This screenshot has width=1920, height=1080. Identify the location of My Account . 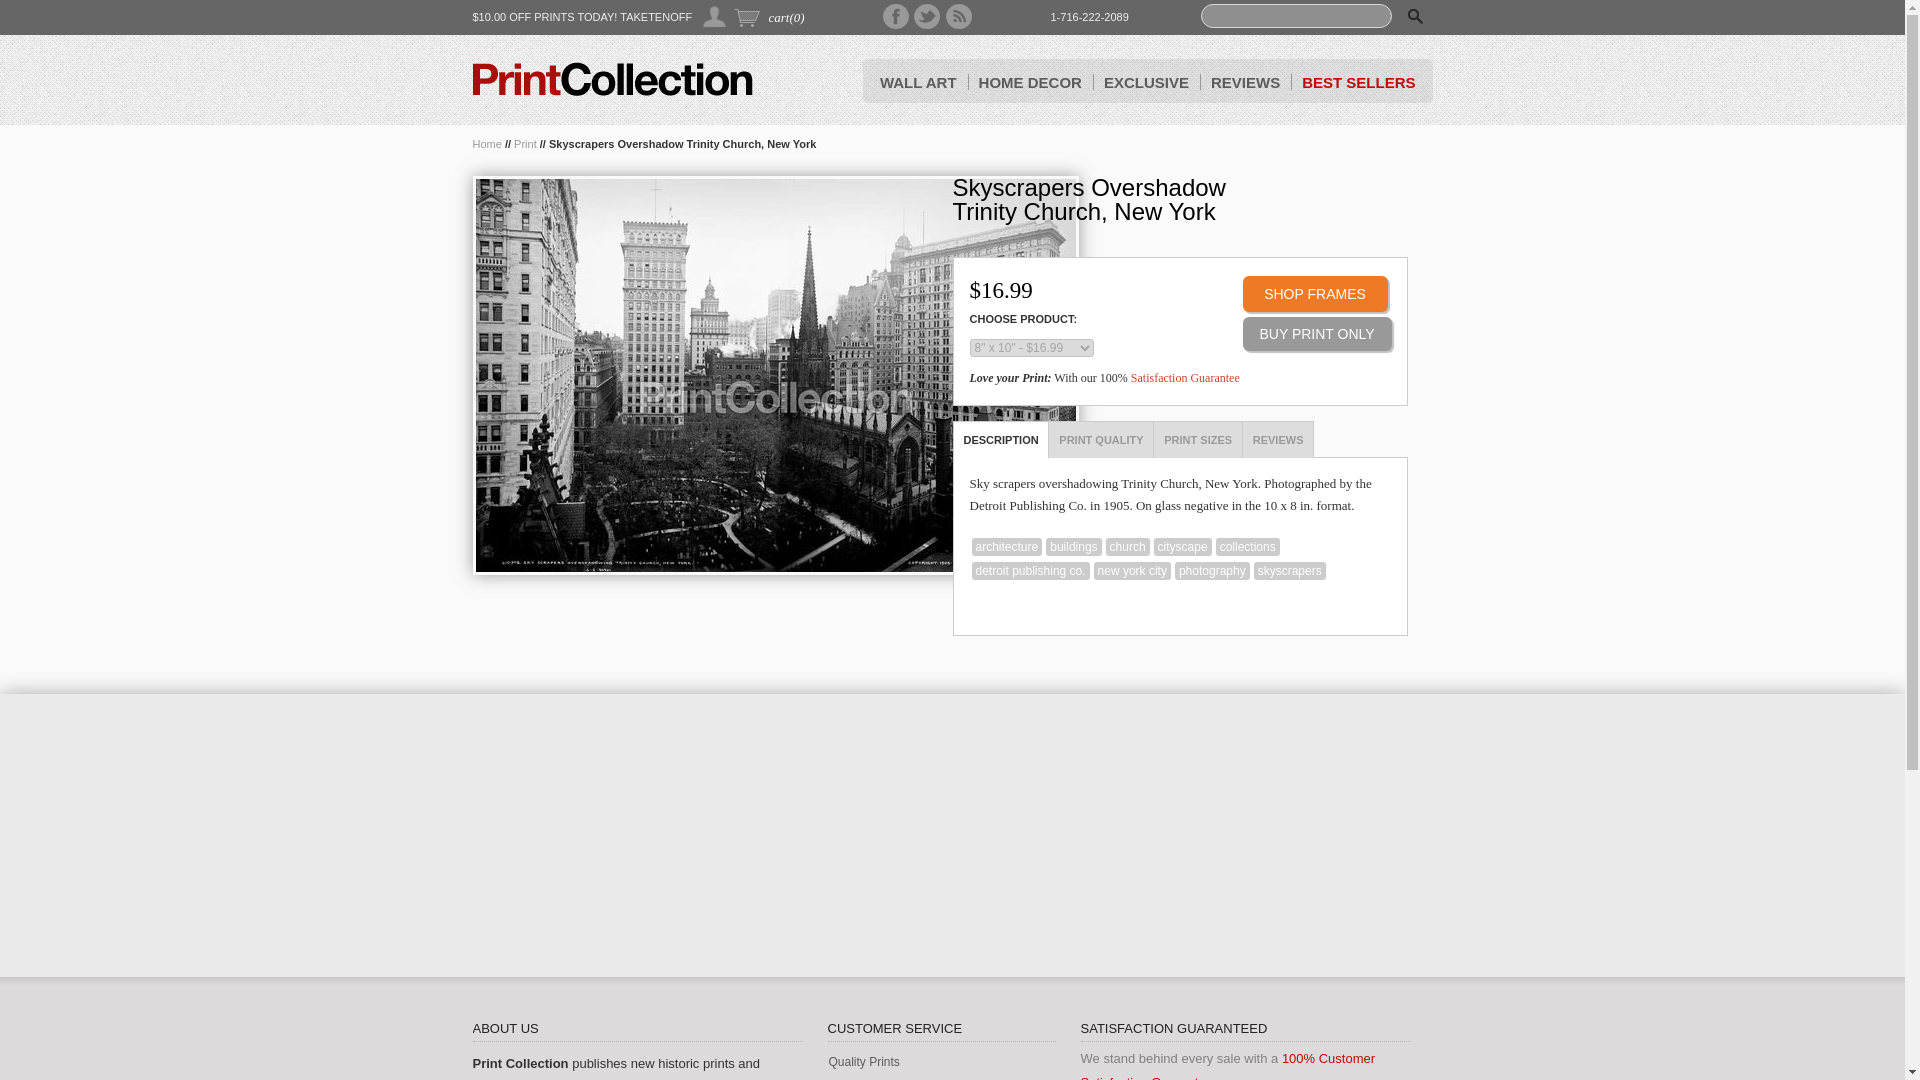
(714, 16).